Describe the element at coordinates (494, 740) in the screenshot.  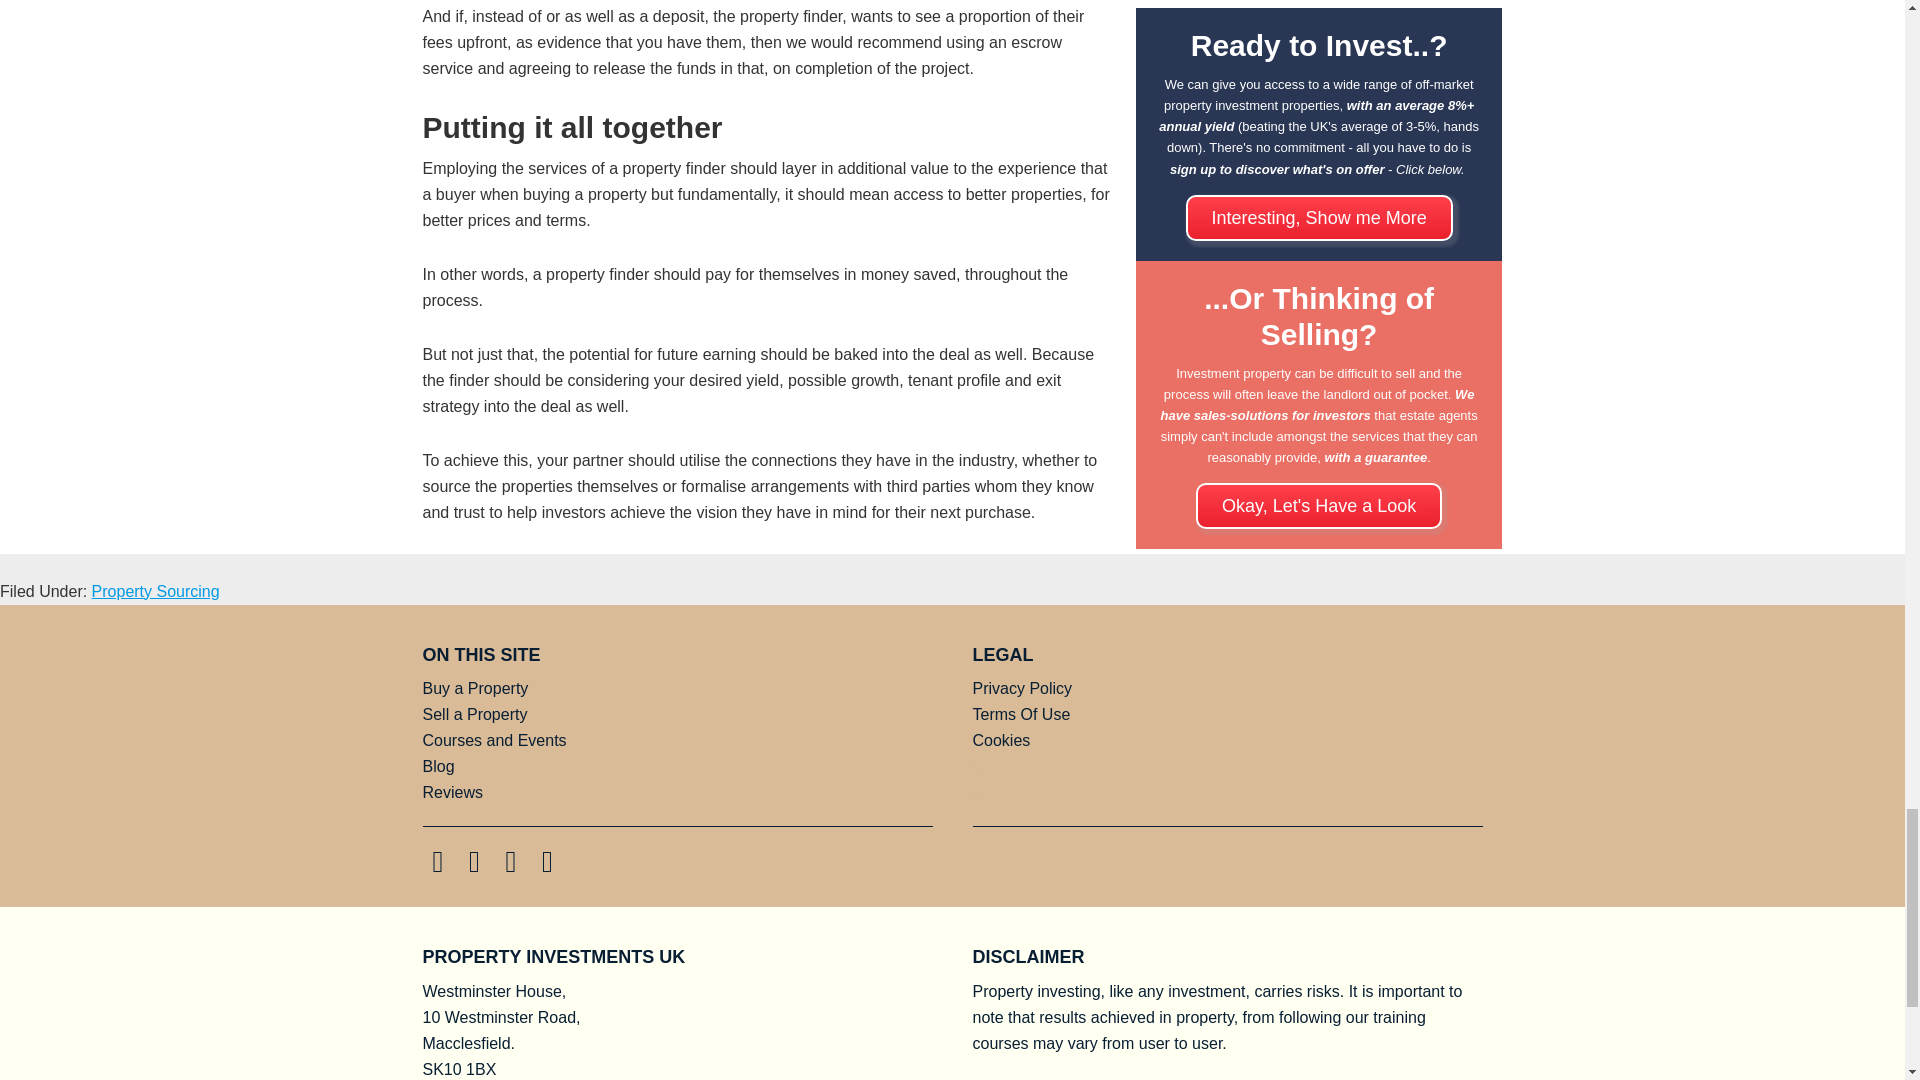
I see `Courses and Events` at that location.